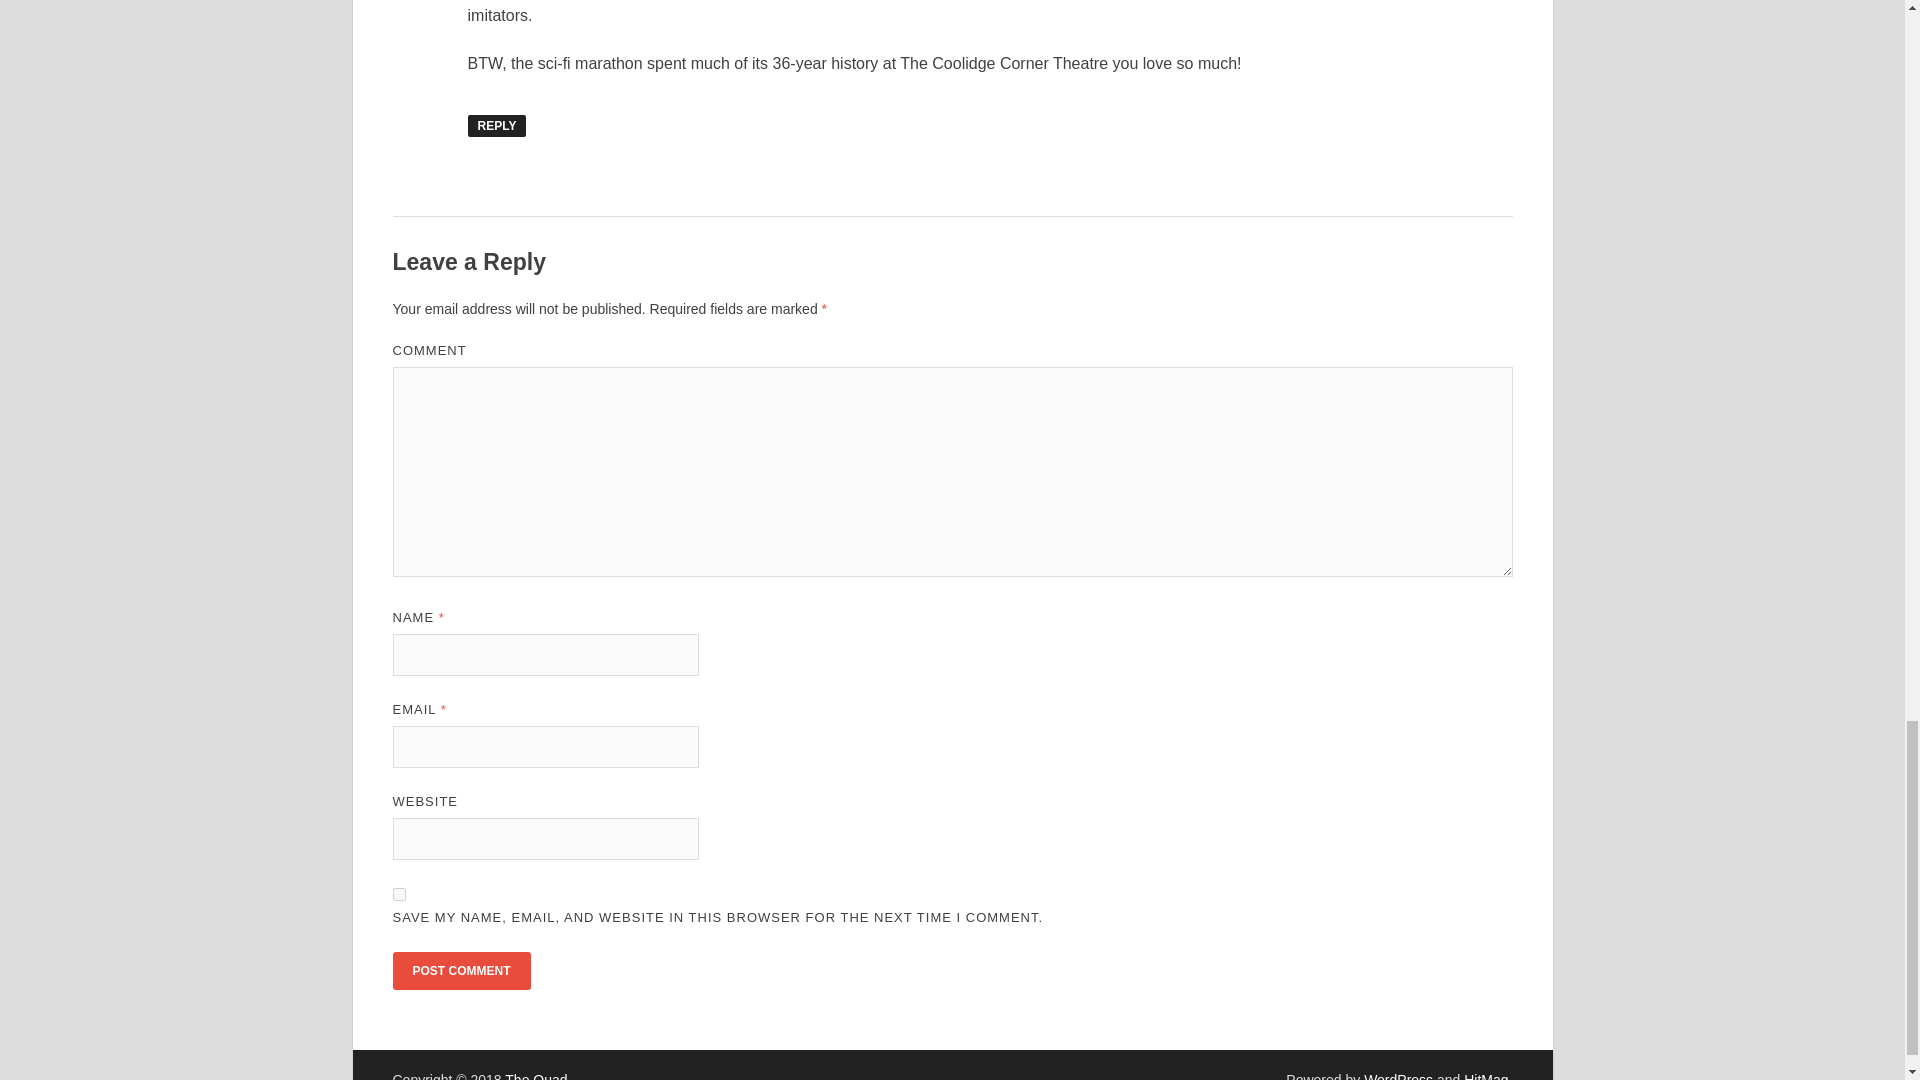 This screenshot has width=1920, height=1080. Describe the element at coordinates (398, 894) in the screenshot. I see `yes` at that location.